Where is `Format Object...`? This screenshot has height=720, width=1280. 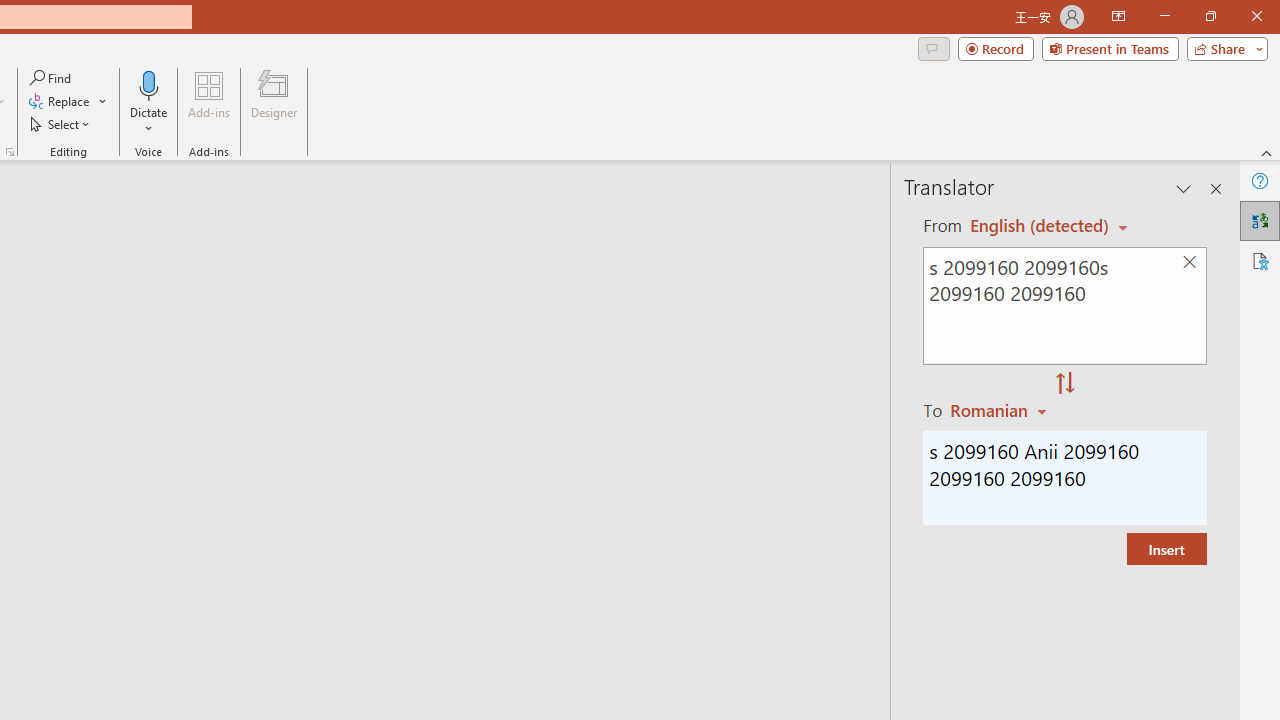 Format Object... is located at coordinates (10, 152).